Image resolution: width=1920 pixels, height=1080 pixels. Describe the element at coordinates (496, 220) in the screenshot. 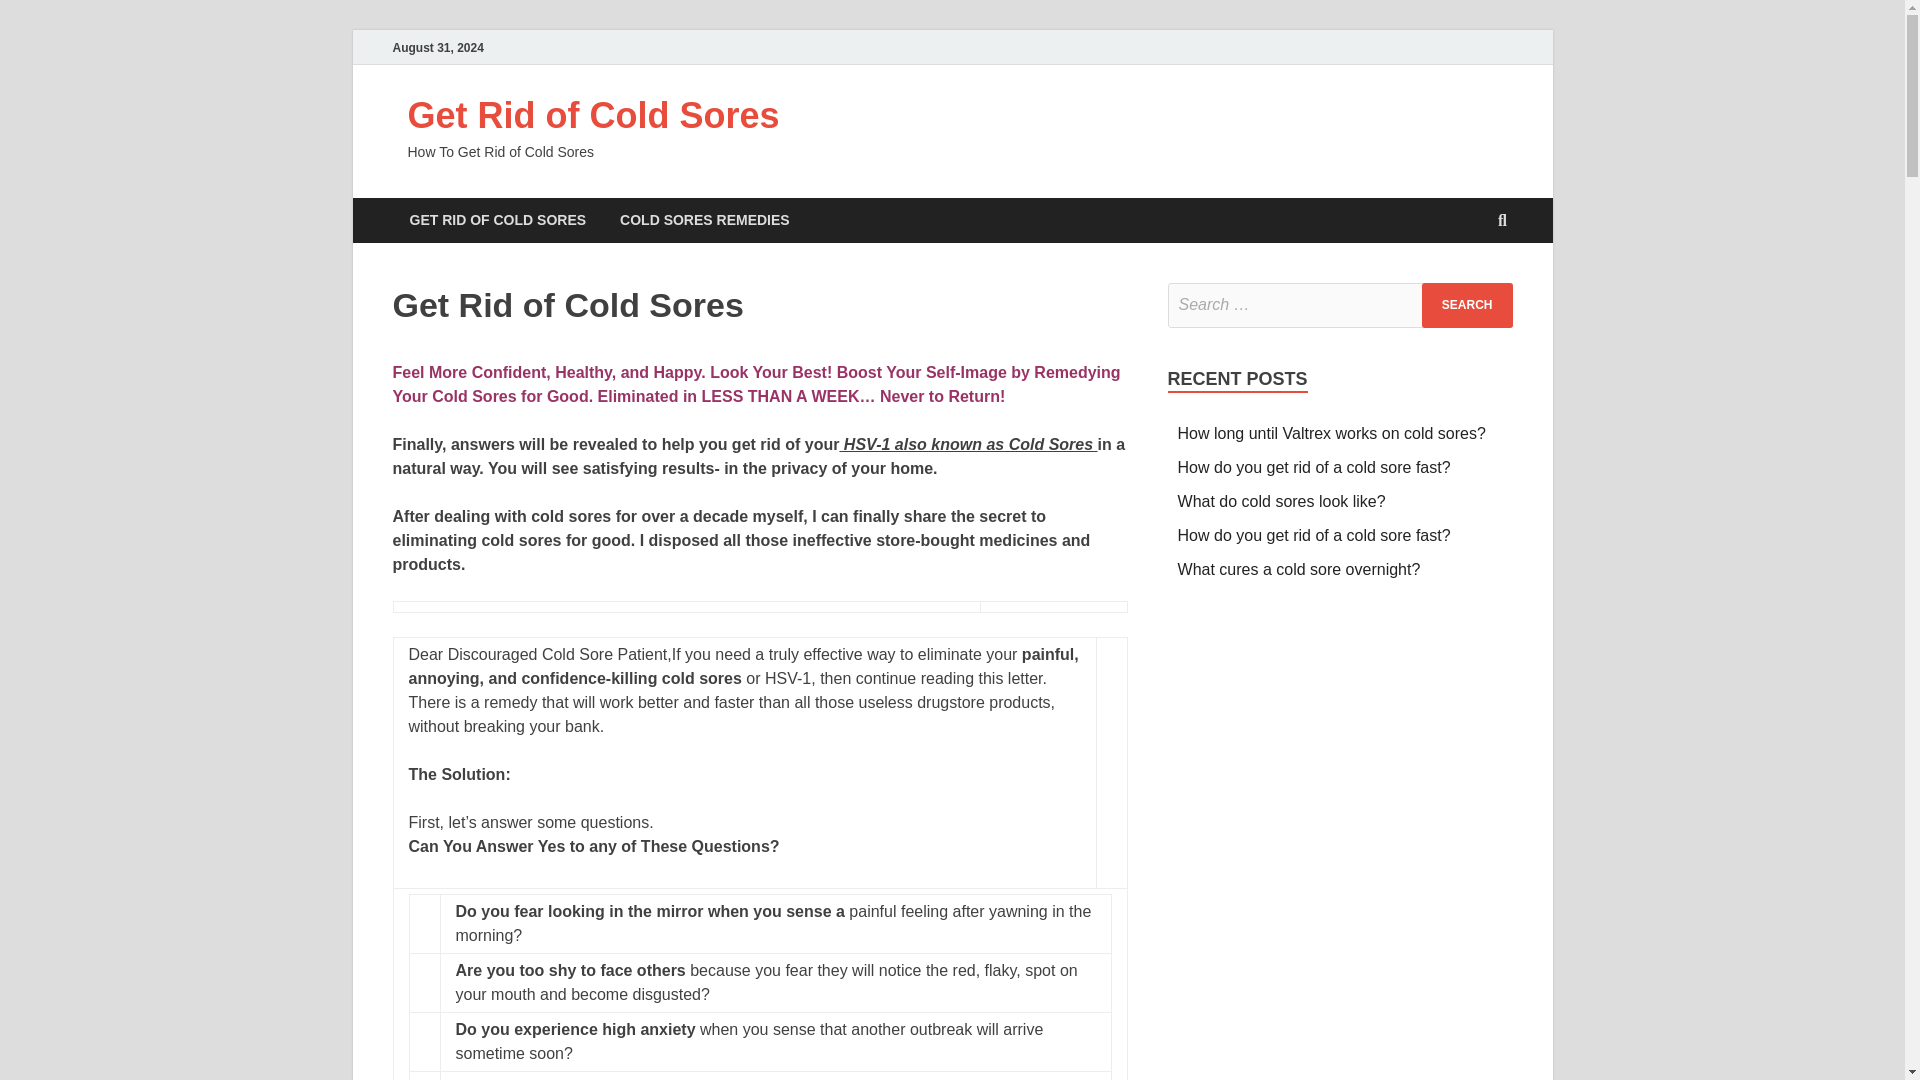

I see `GET RID OF COLD SORES` at that location.